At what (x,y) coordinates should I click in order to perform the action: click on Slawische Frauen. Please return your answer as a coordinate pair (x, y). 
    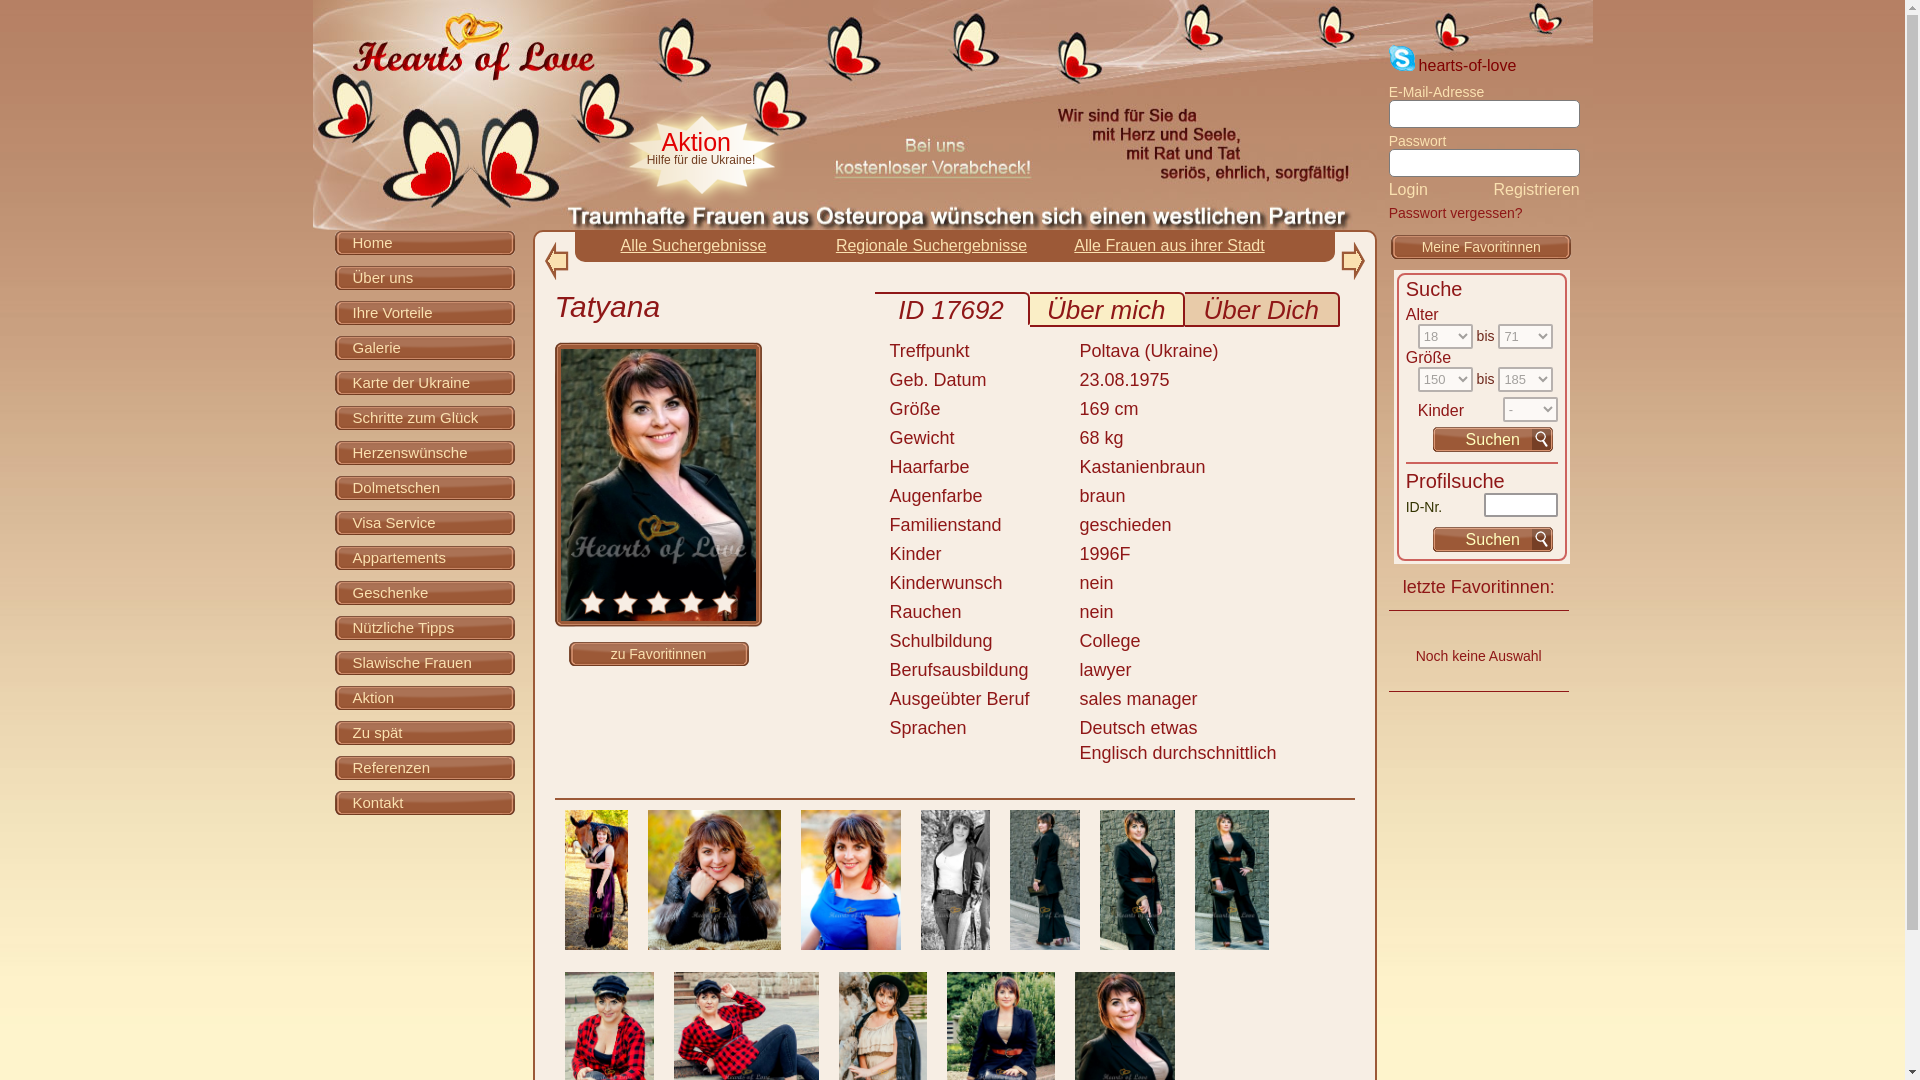
    Looking at the image, I should click on (424, 662).